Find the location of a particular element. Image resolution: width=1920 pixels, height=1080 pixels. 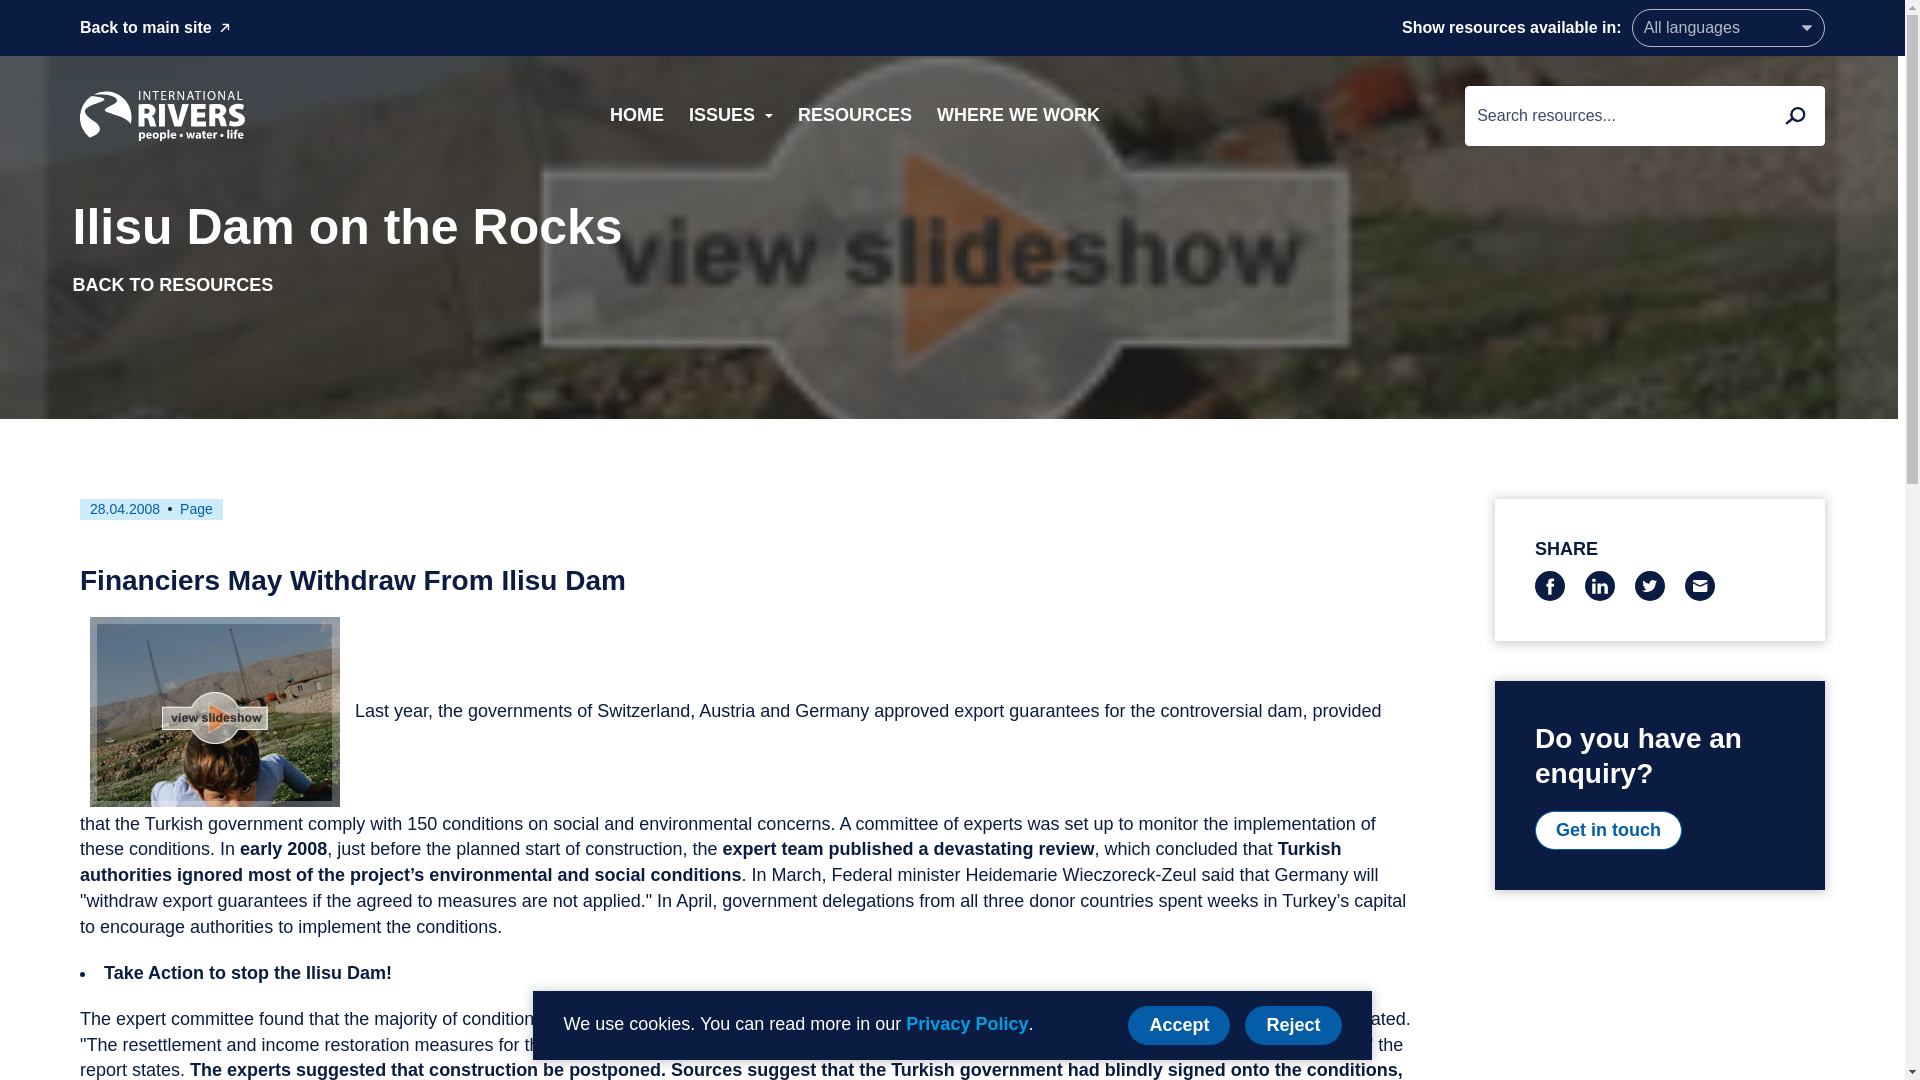

ISSUES is located at coordinates (731, 116).